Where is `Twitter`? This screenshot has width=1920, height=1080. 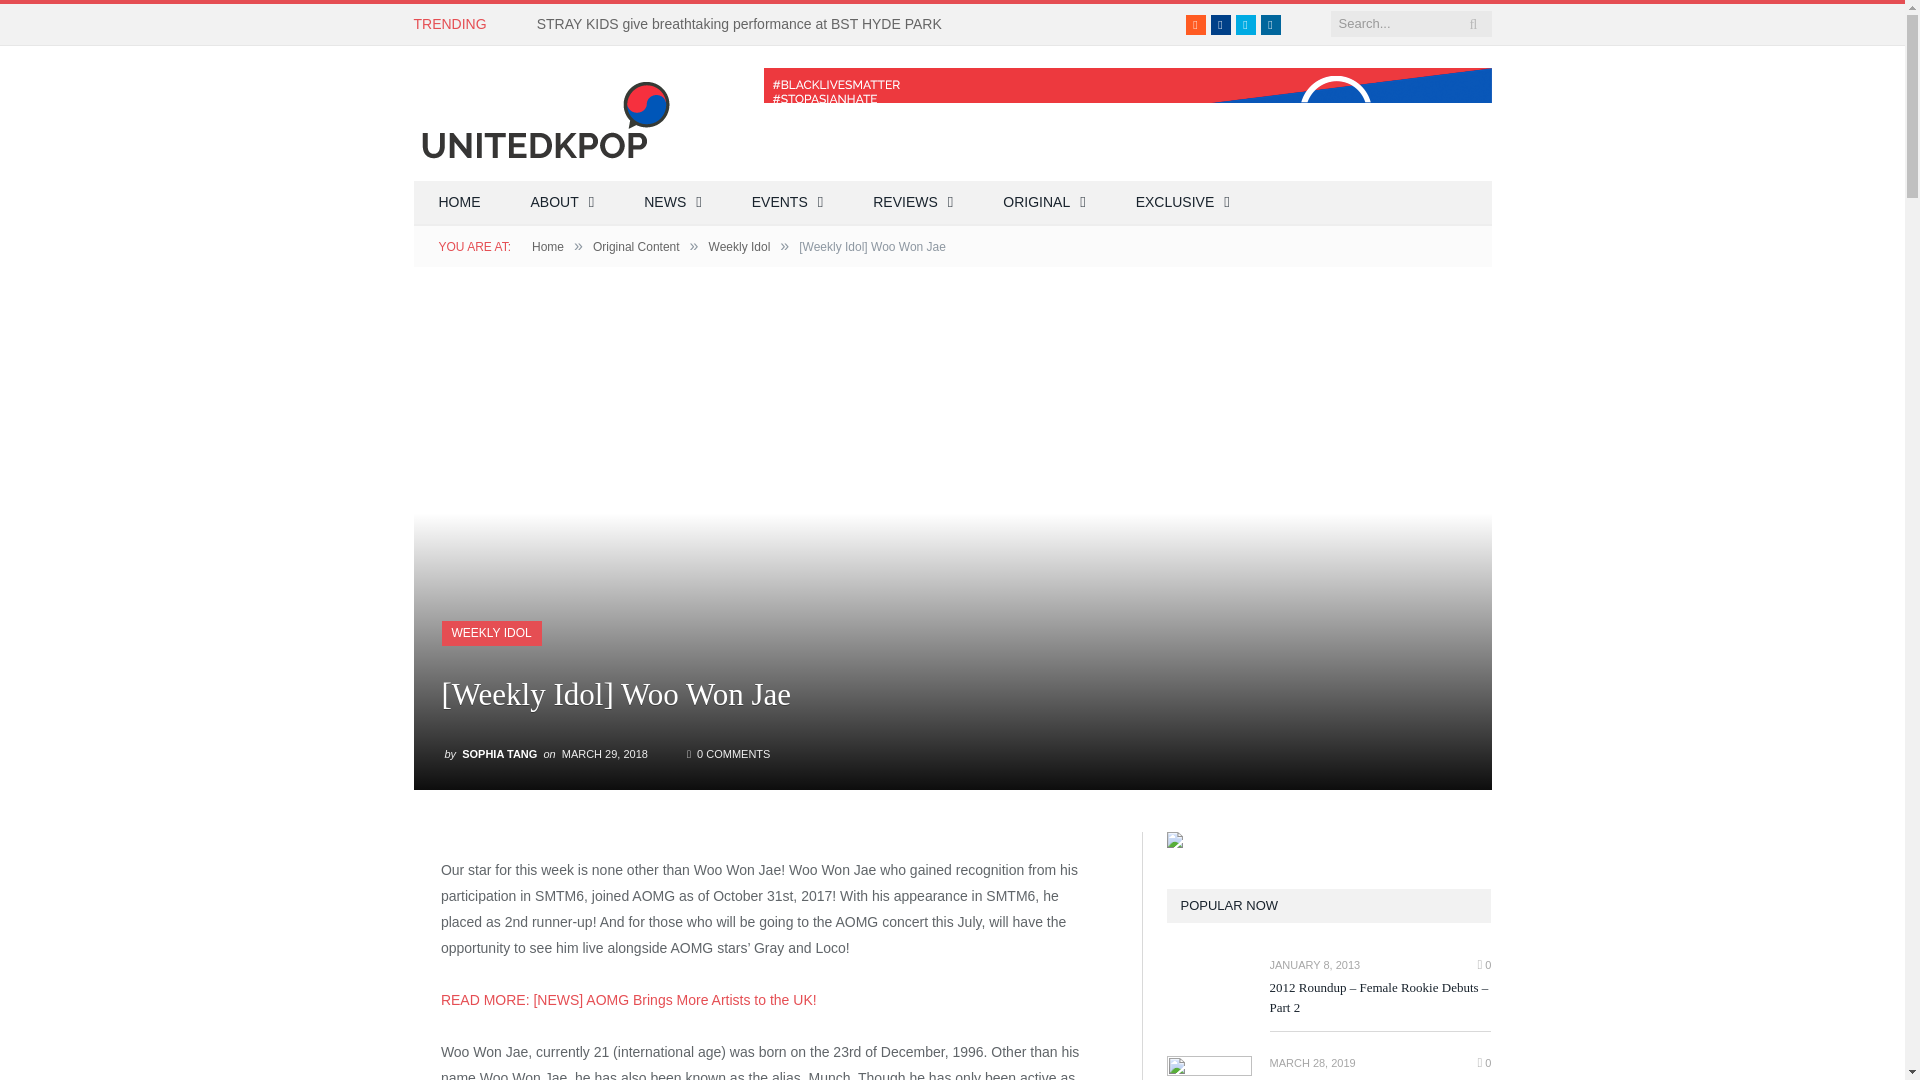 Twitter is located at coordinates (1246, 24).